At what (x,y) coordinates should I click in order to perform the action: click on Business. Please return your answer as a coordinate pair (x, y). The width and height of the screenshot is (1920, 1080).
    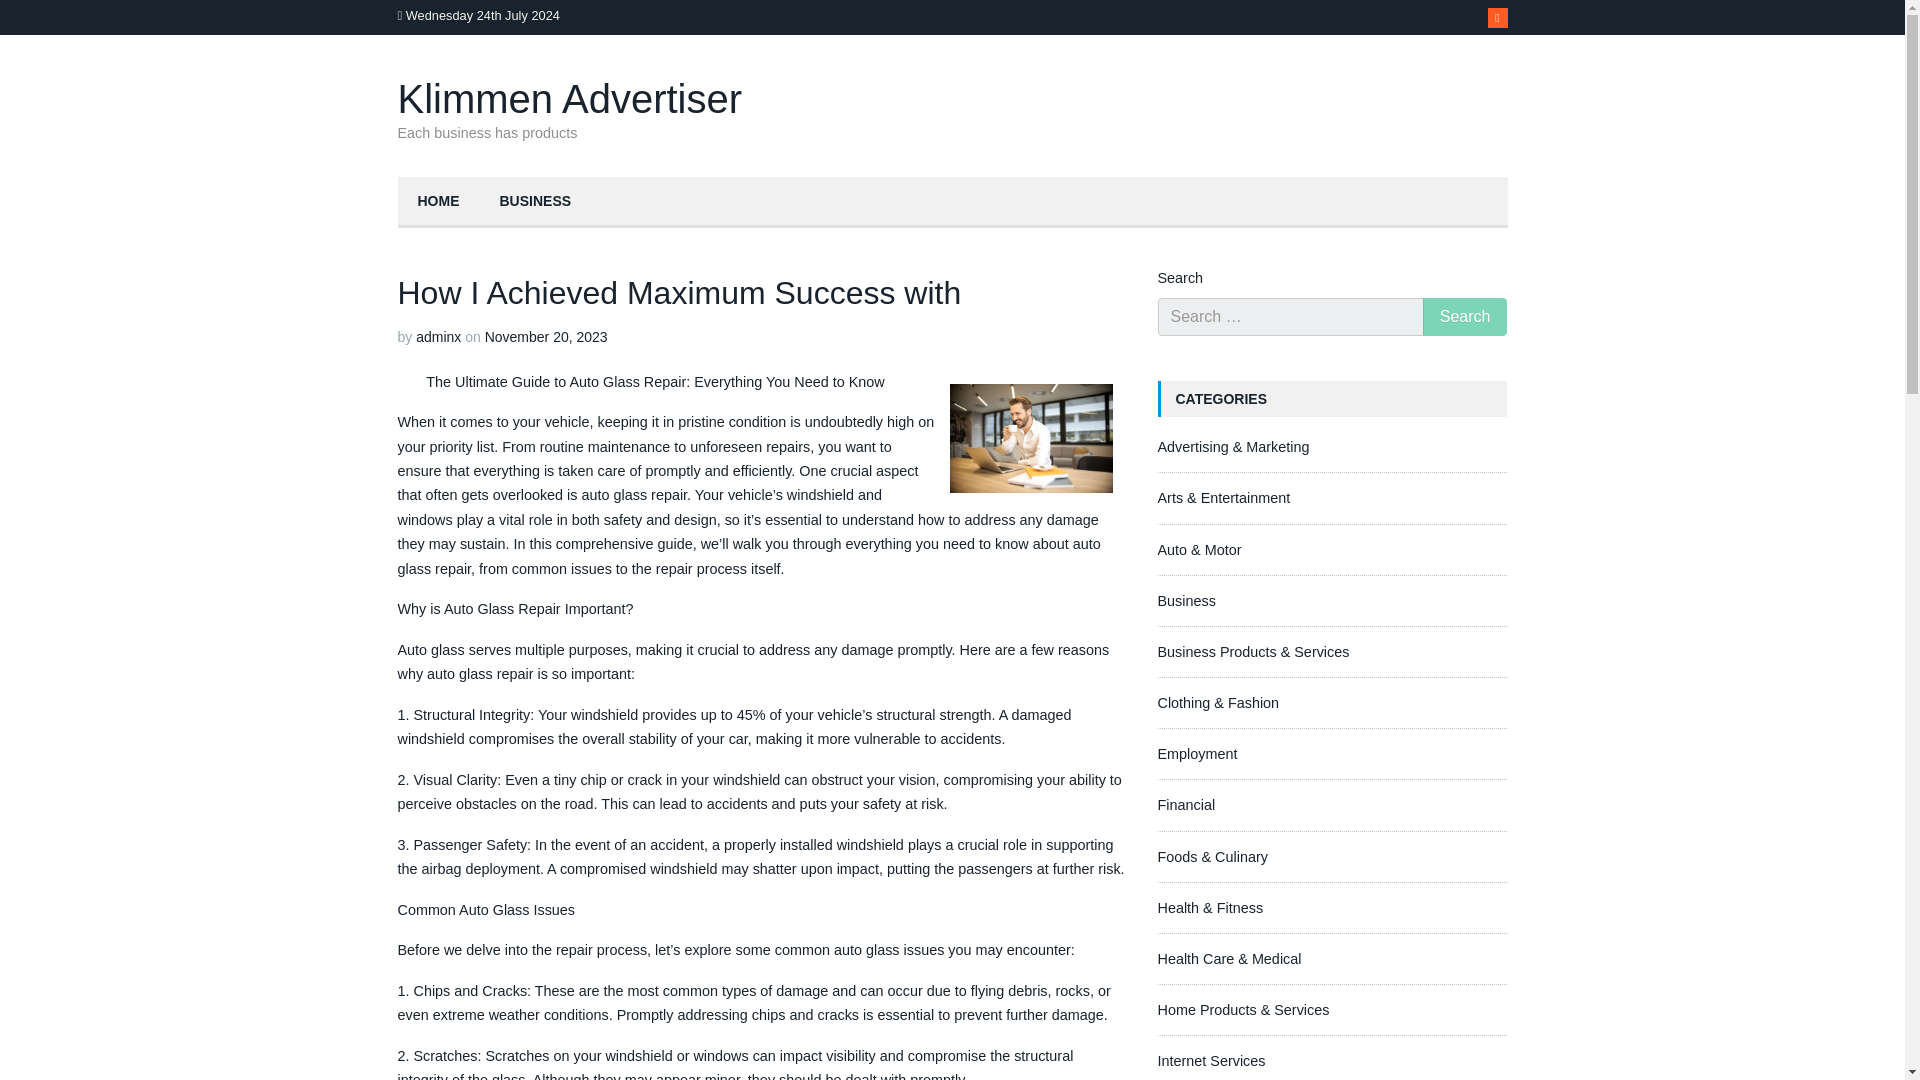
    Looking at the image, I should click on (1186, 600).